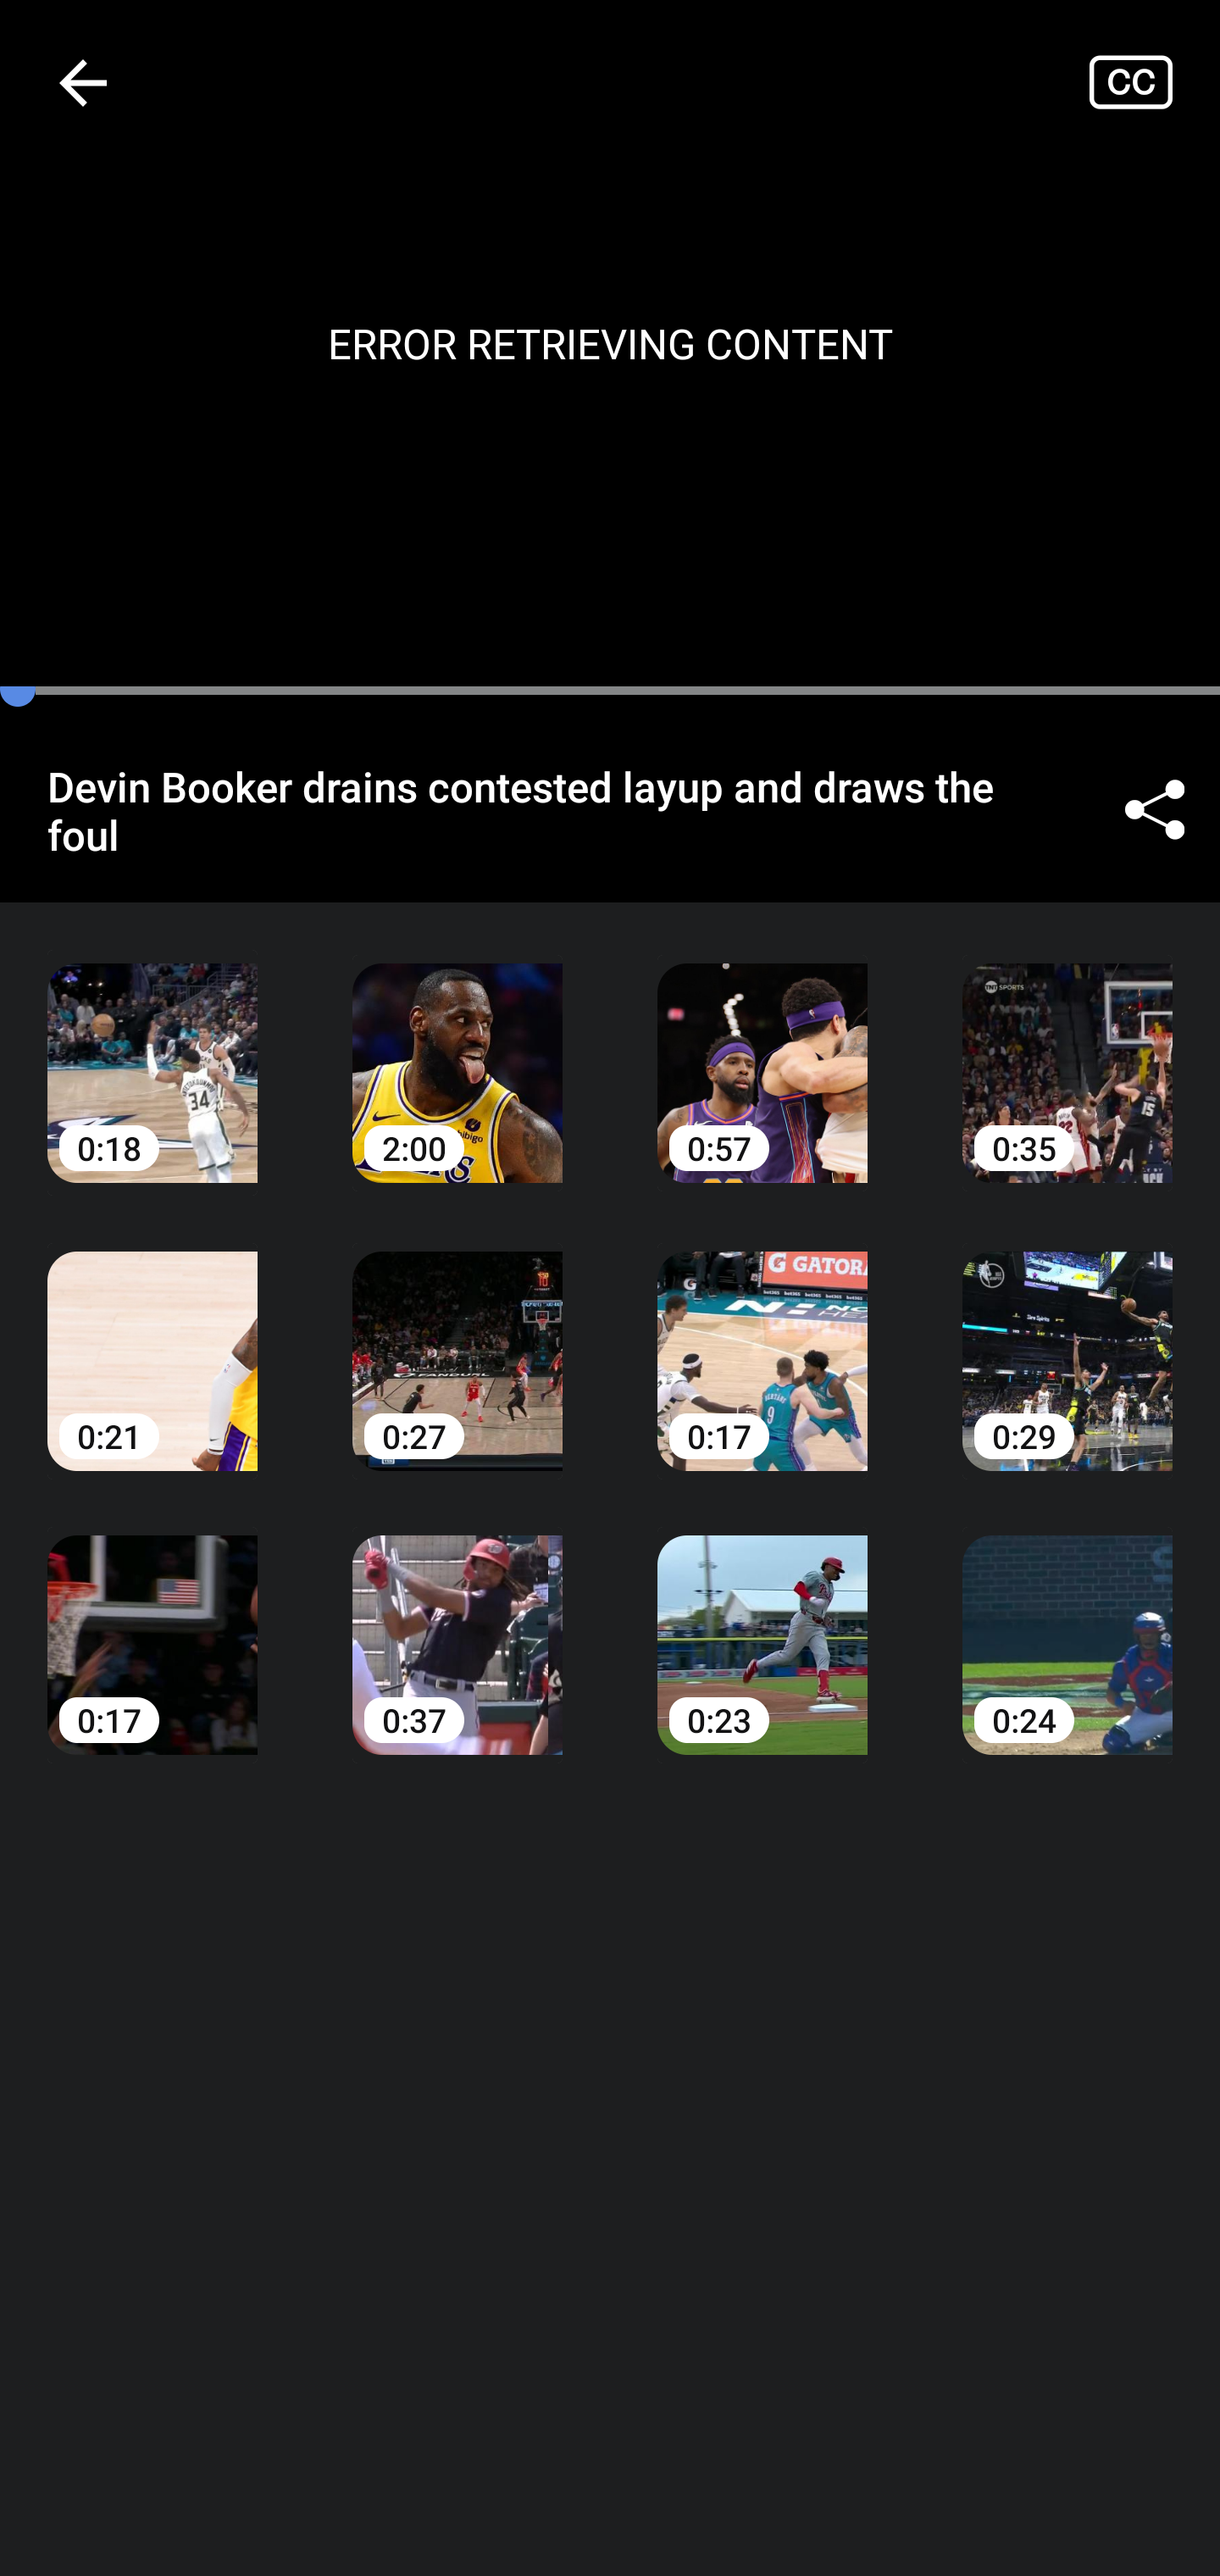 This screenshot has height=2576, width=1220. Describe the element at coordinates (152, 1621) in the screenshot. I see `0:17` at that location.